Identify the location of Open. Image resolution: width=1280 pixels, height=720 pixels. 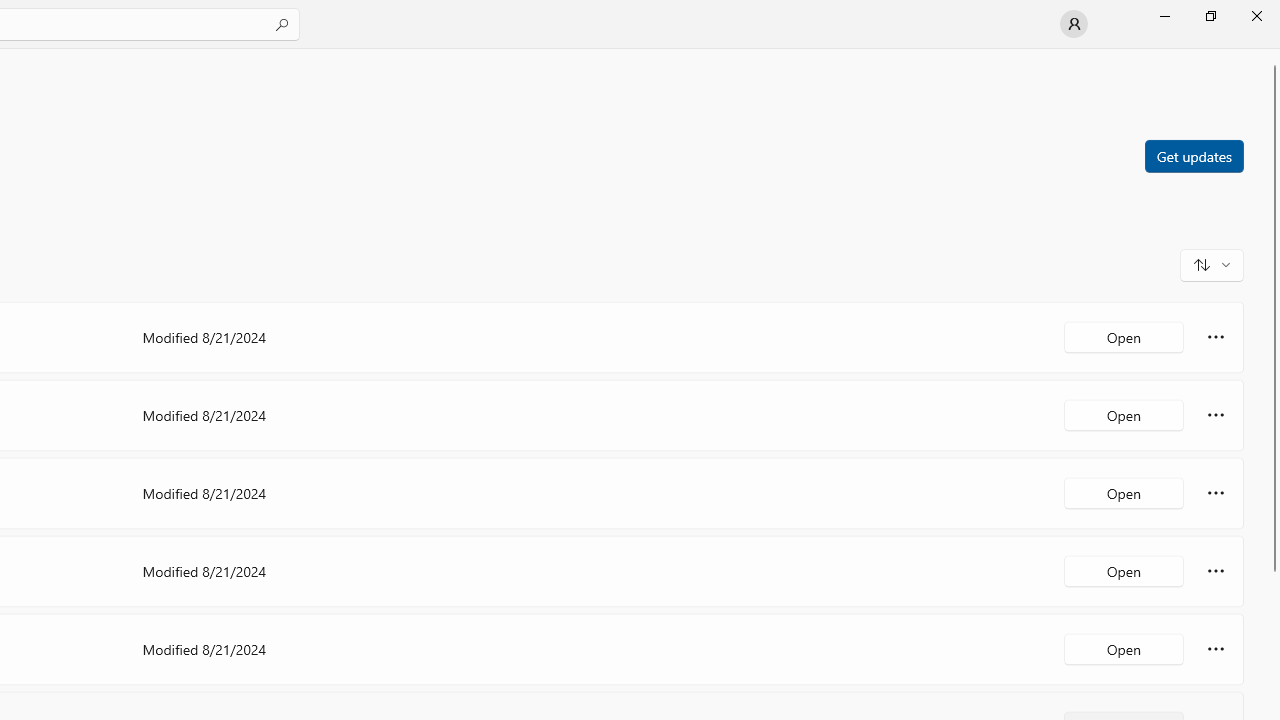
(1124, 648).